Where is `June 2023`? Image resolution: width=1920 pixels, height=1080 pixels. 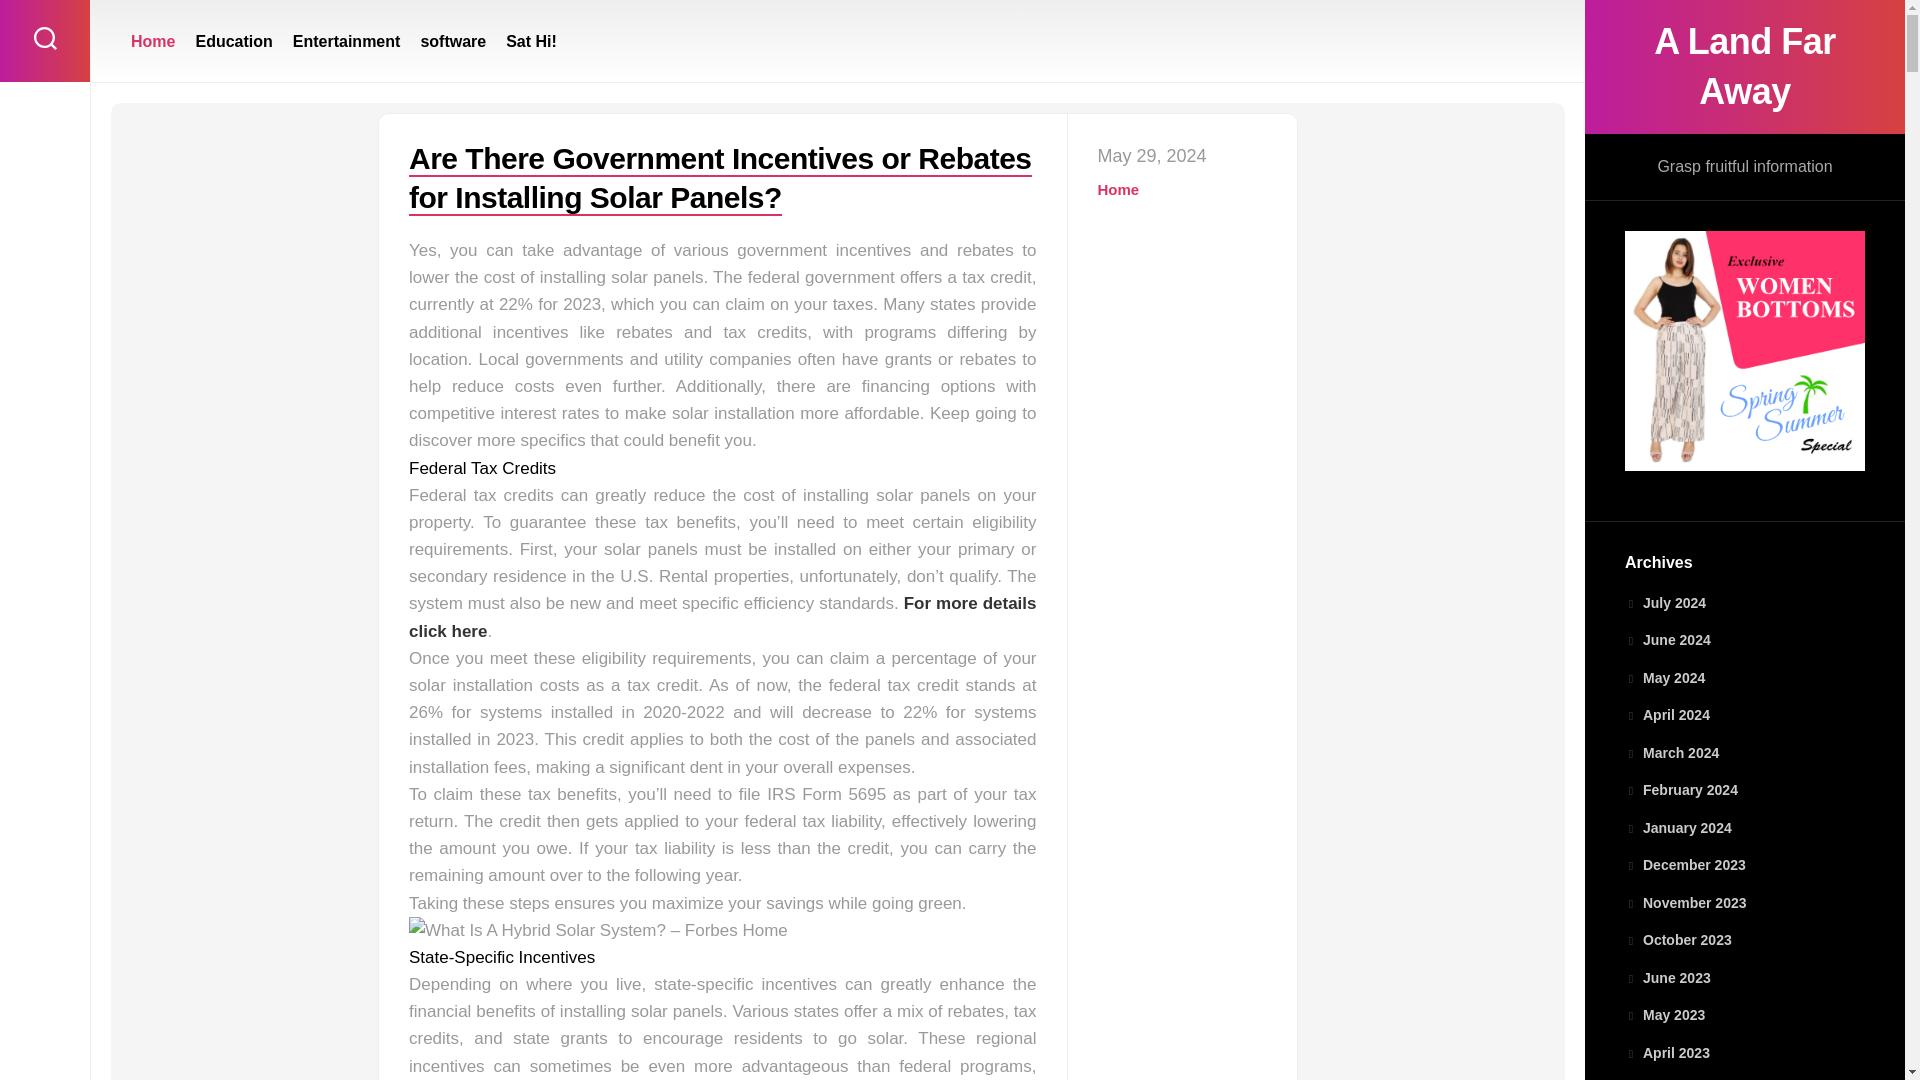 June 2023 is located at coordinates (1667, 978).